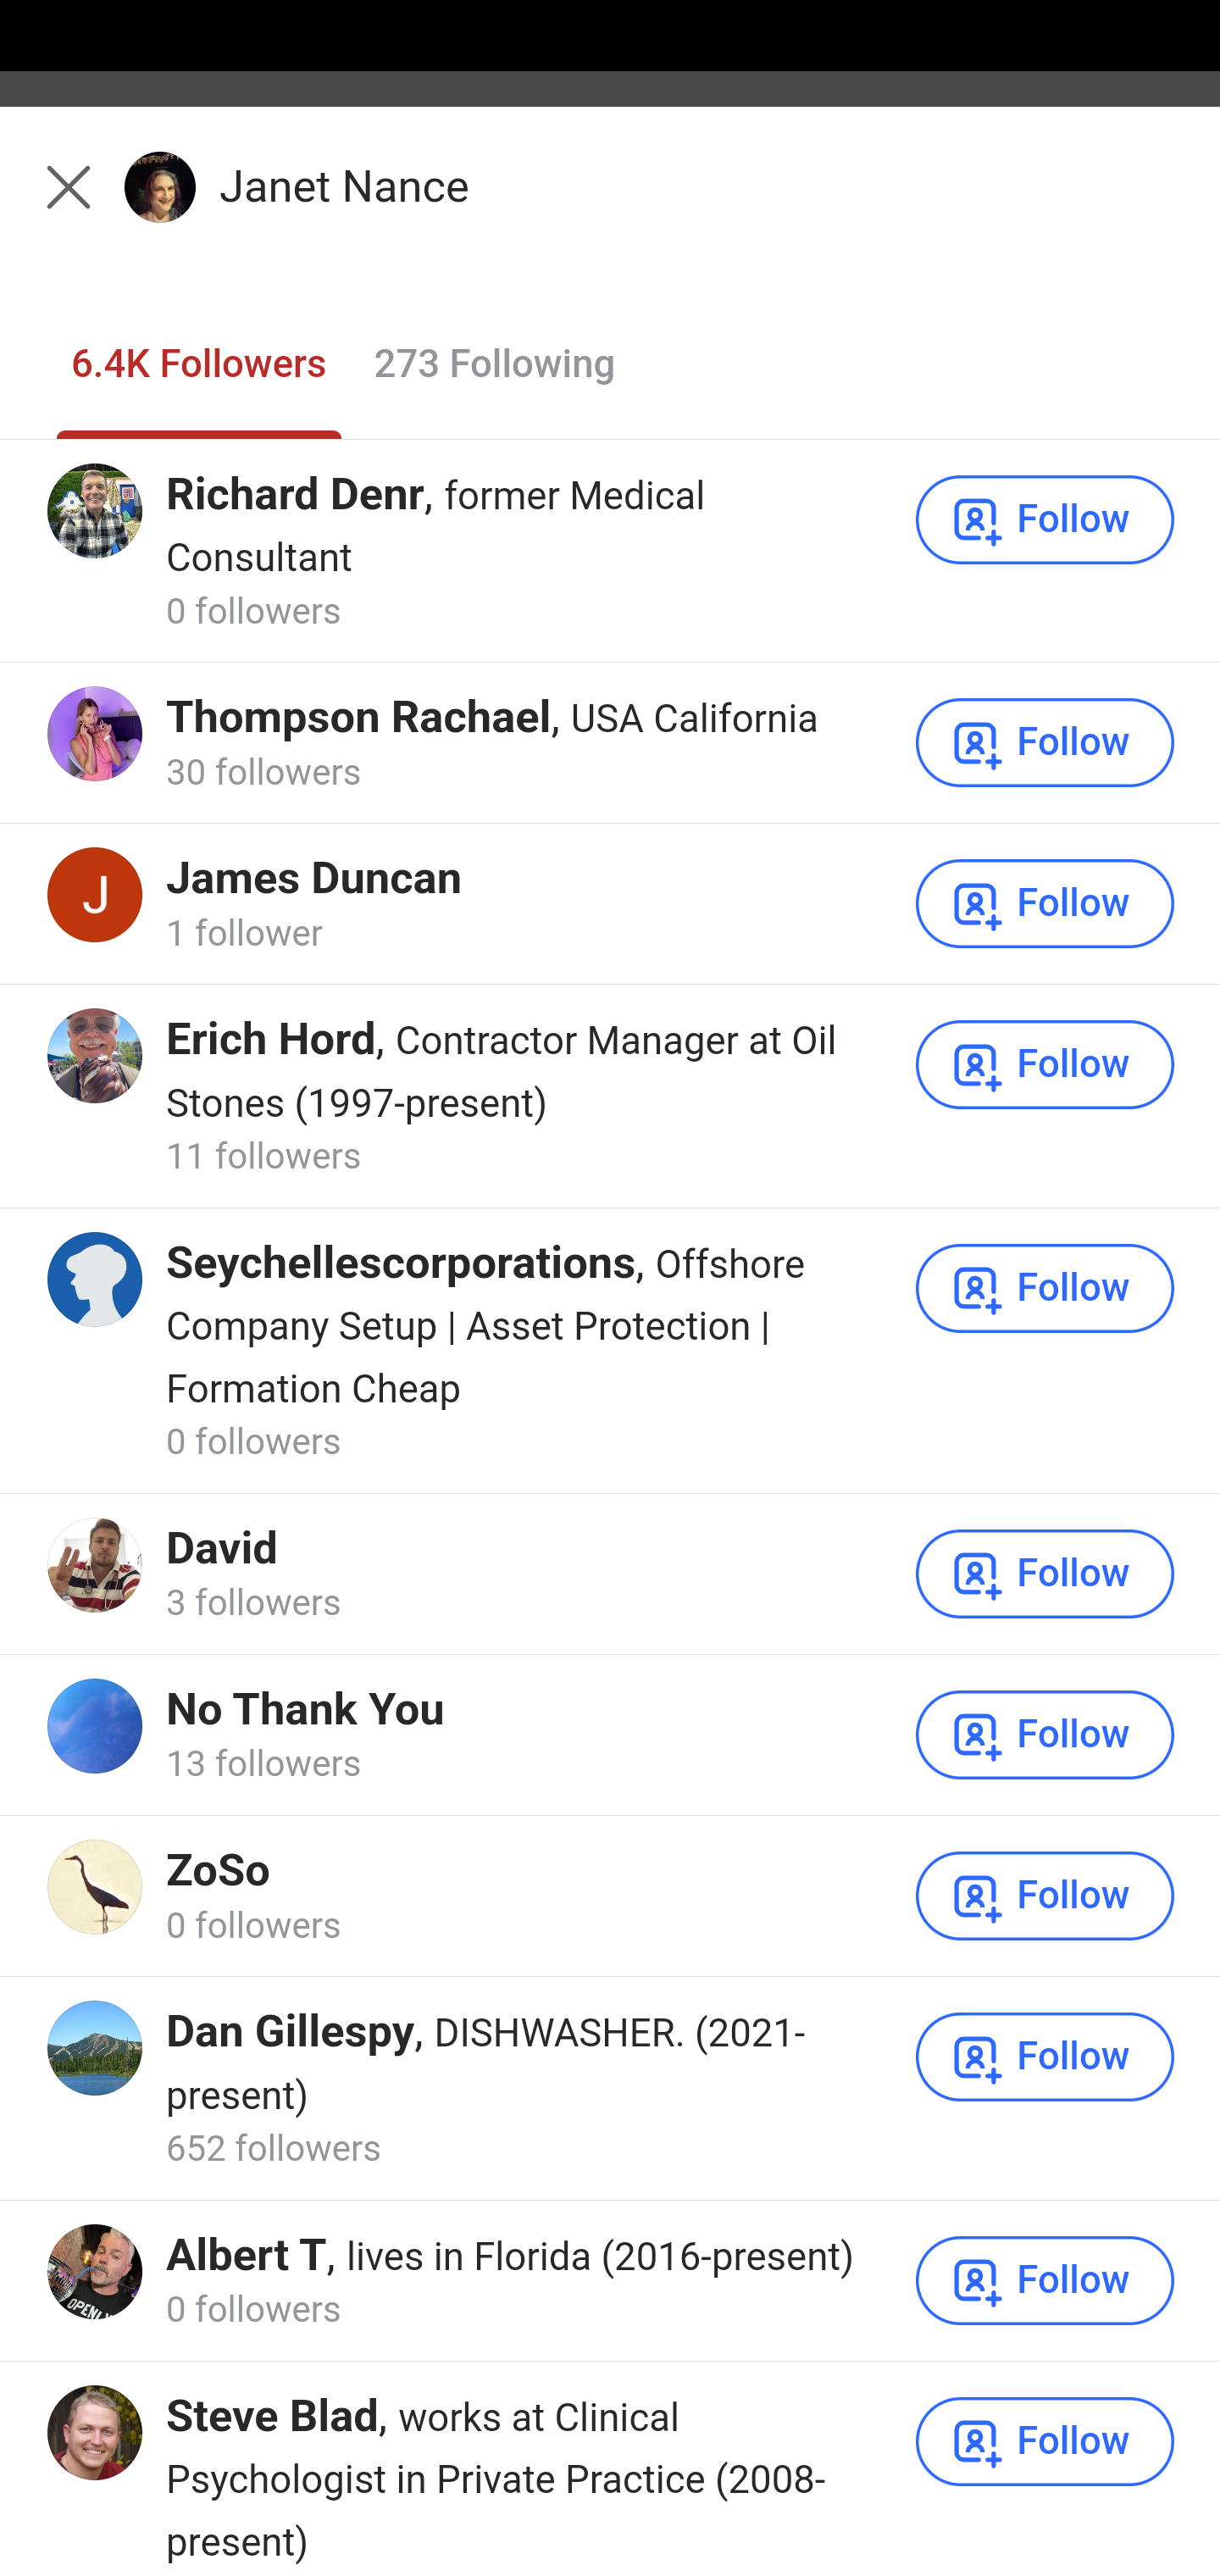  What do you see at coordinates (51, 205) in the screenshot?
I see `Back` at bounding box center [51, 205].